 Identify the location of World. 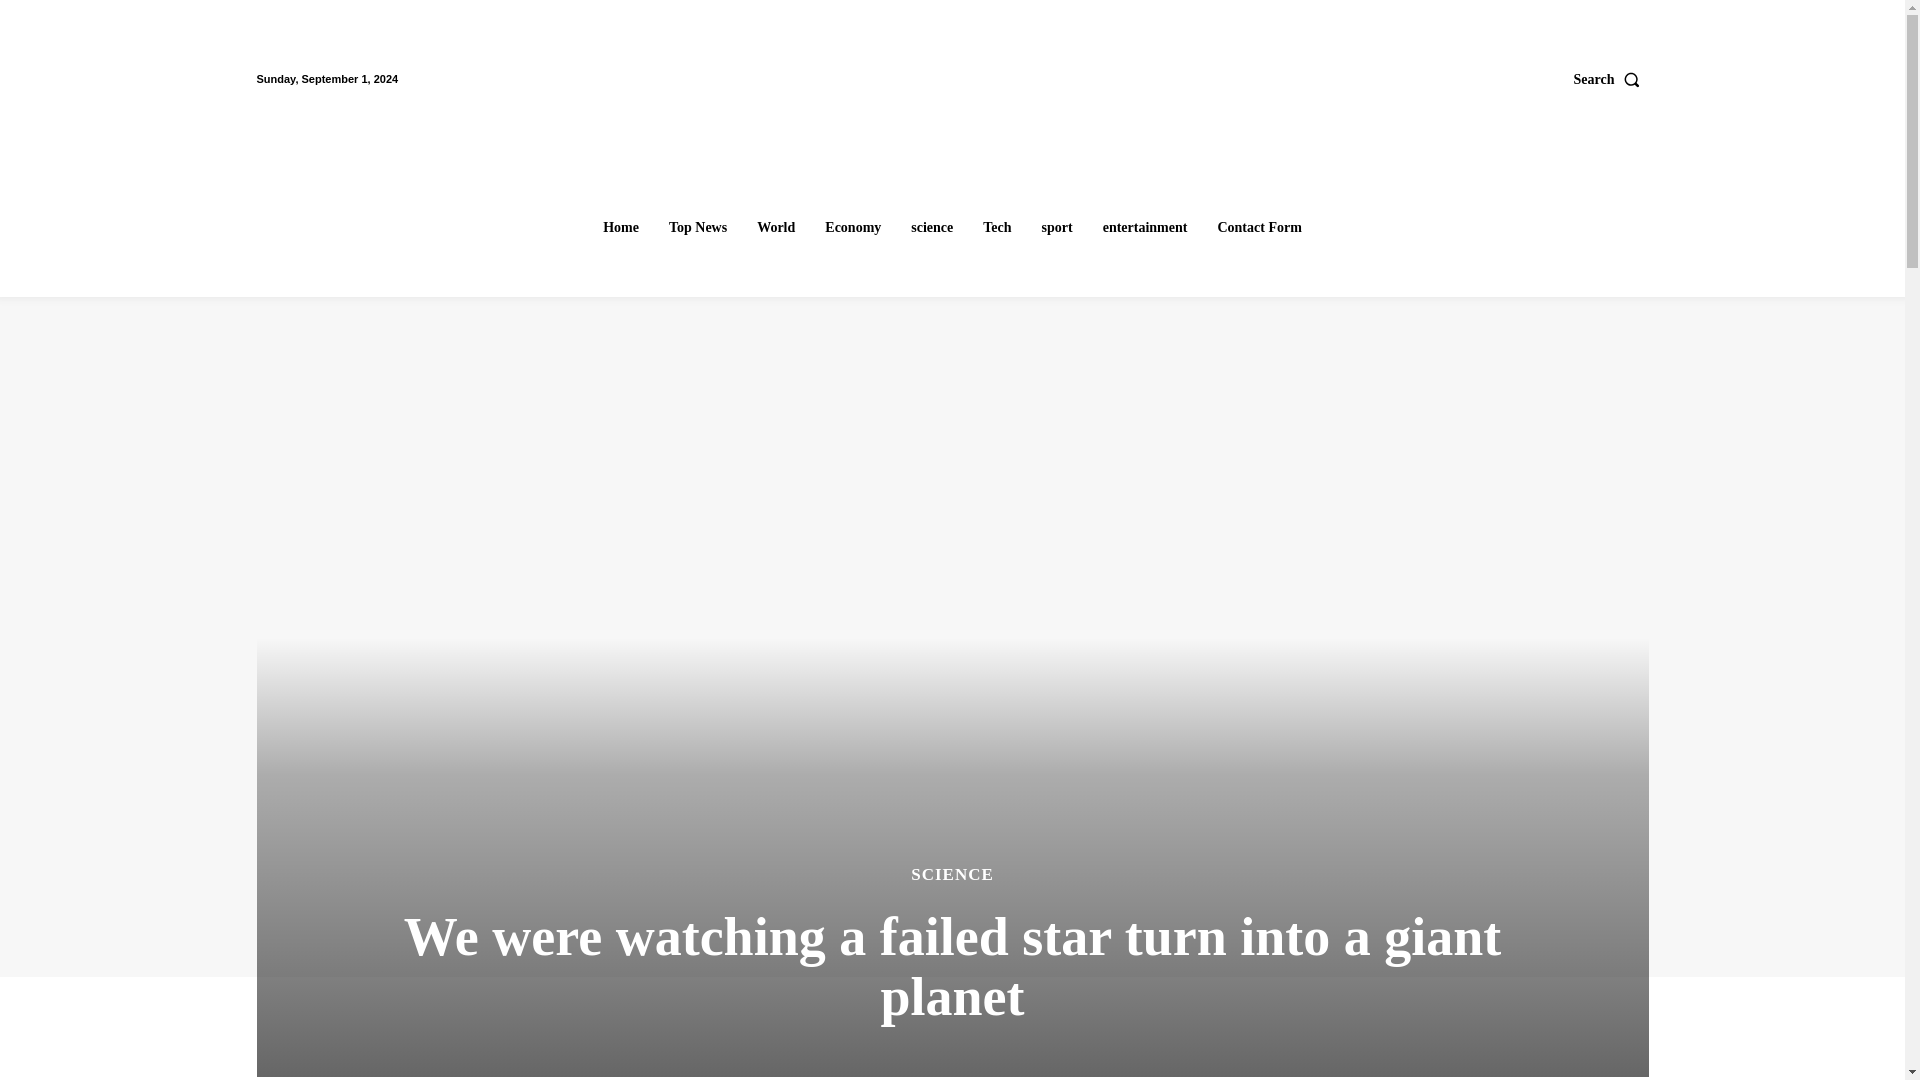
(775, 228).